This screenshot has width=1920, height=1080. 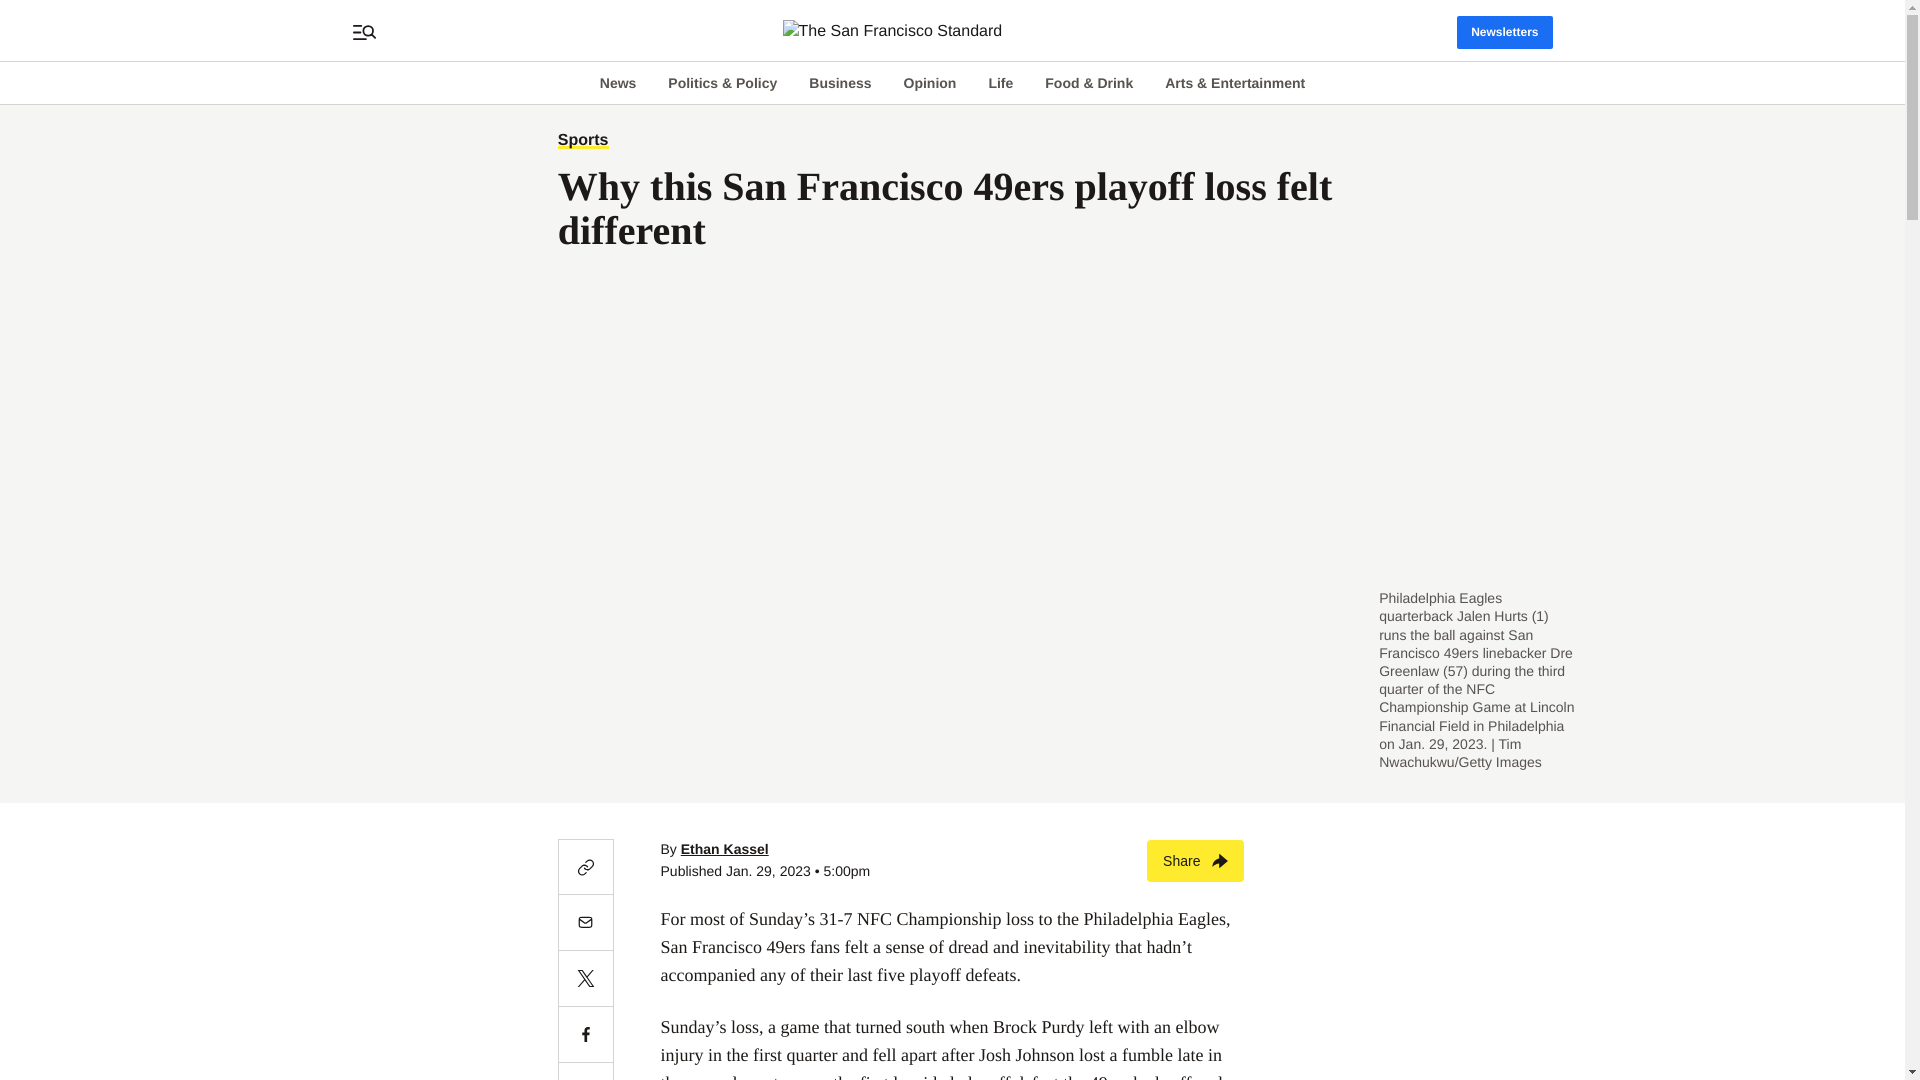 What do you see at coordinates (618, 82) in the screenshot?
I see `News` at bounding box center [618, 82].